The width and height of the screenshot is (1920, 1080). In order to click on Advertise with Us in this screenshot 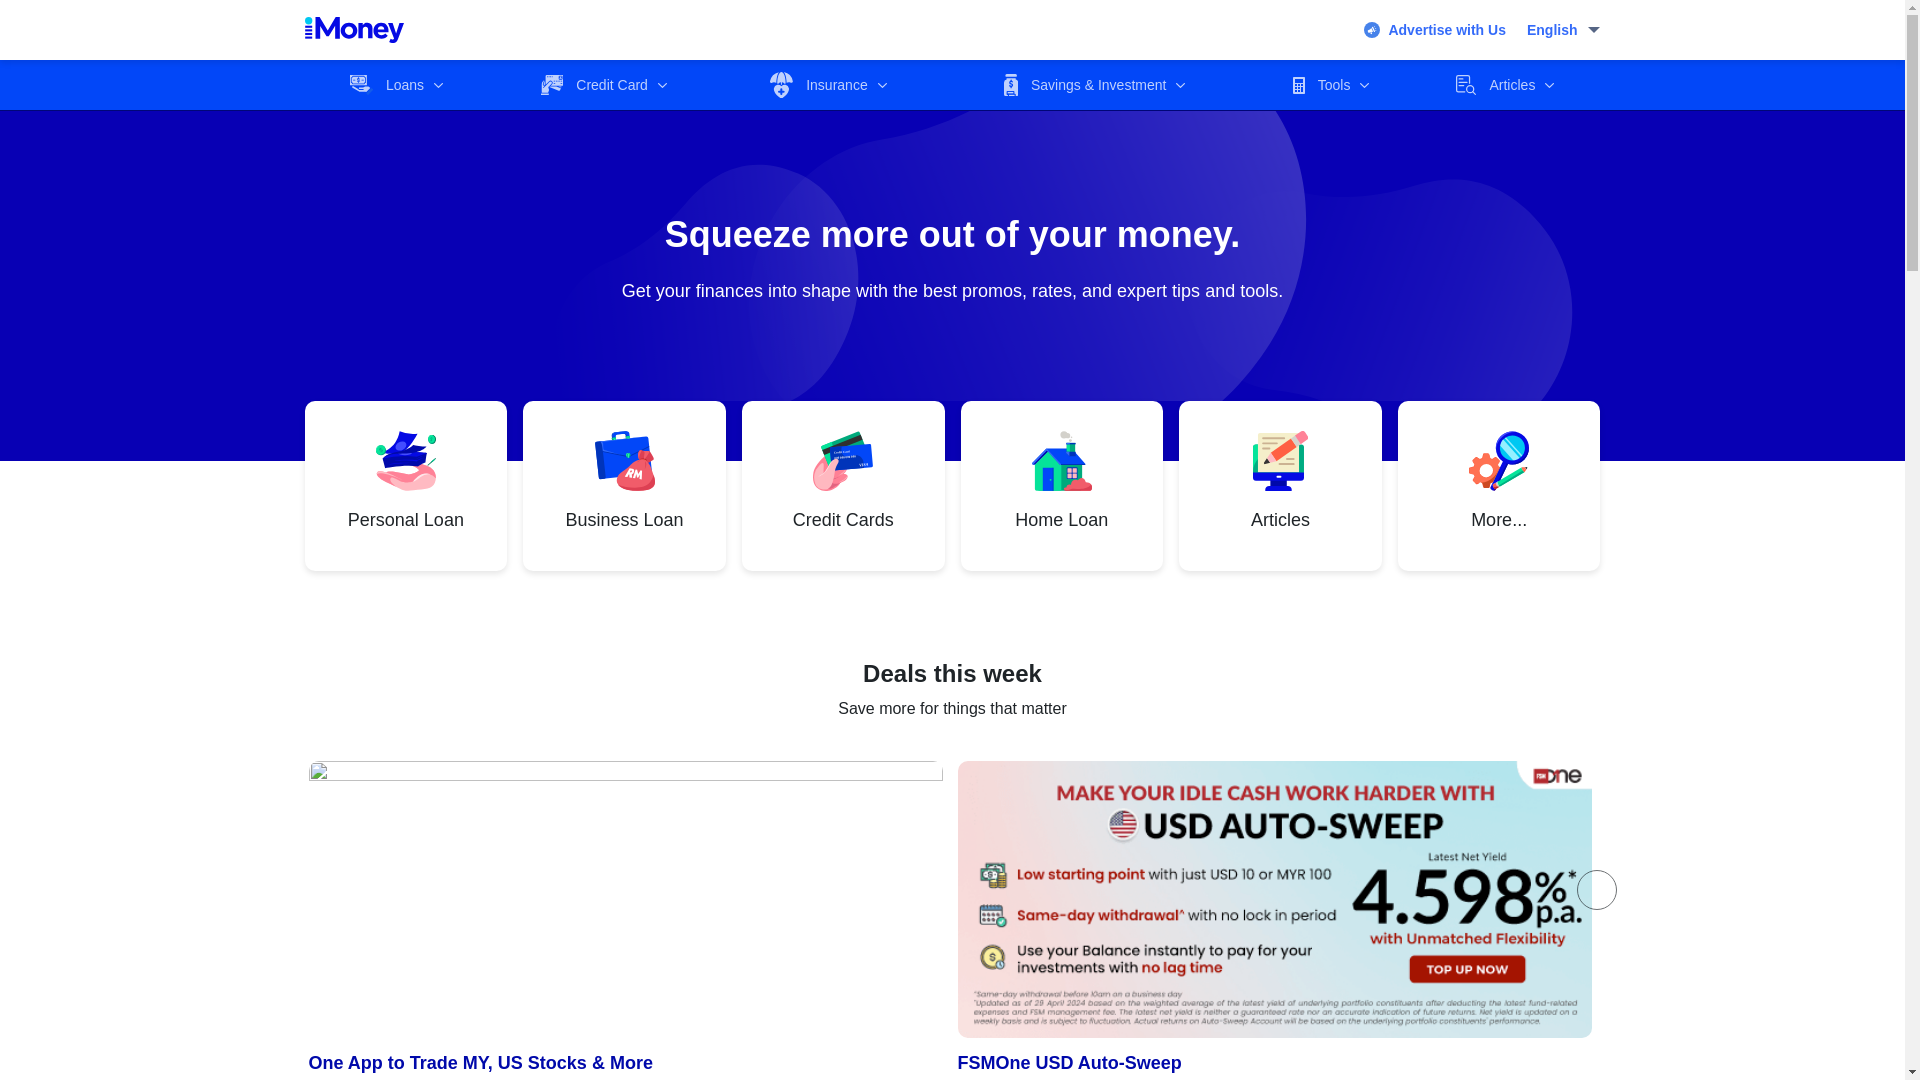, I will do `click(1434, 30)`.